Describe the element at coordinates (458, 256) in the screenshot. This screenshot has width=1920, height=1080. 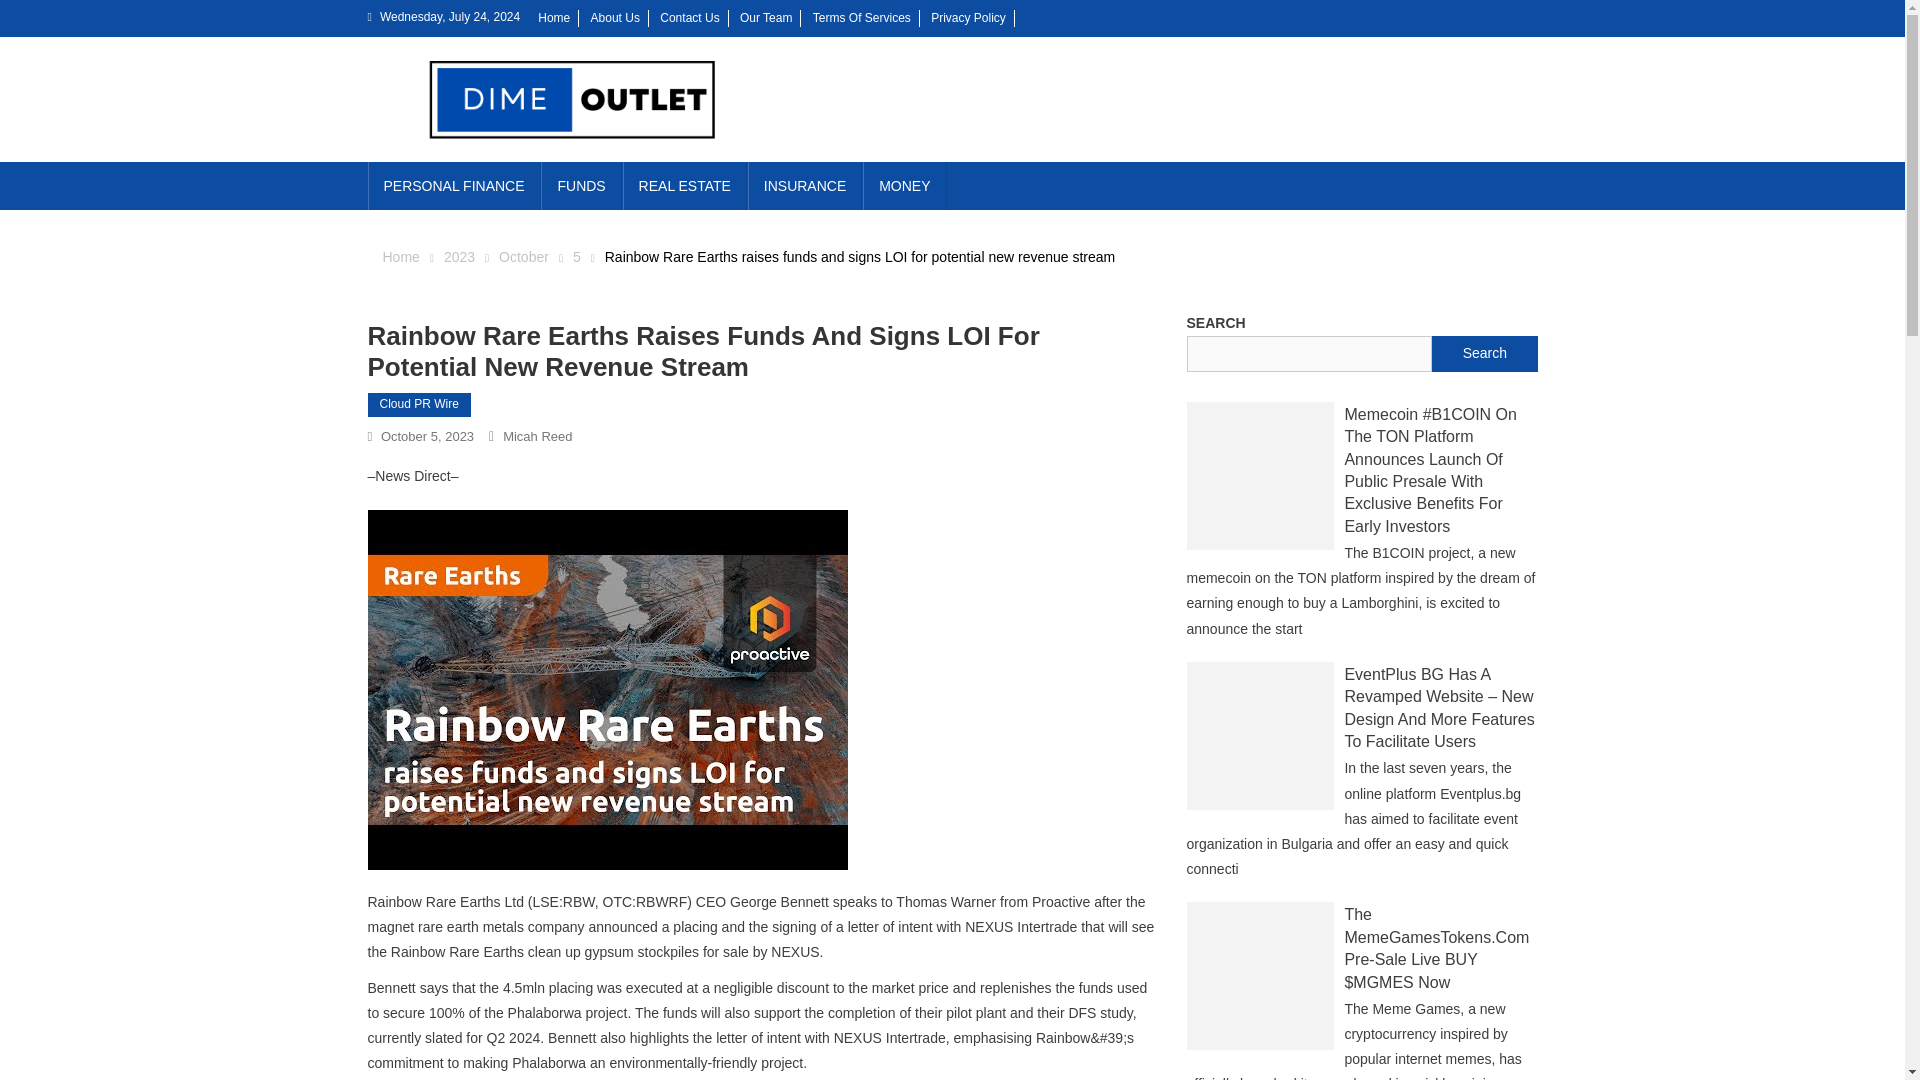
I see `2023` at that location.